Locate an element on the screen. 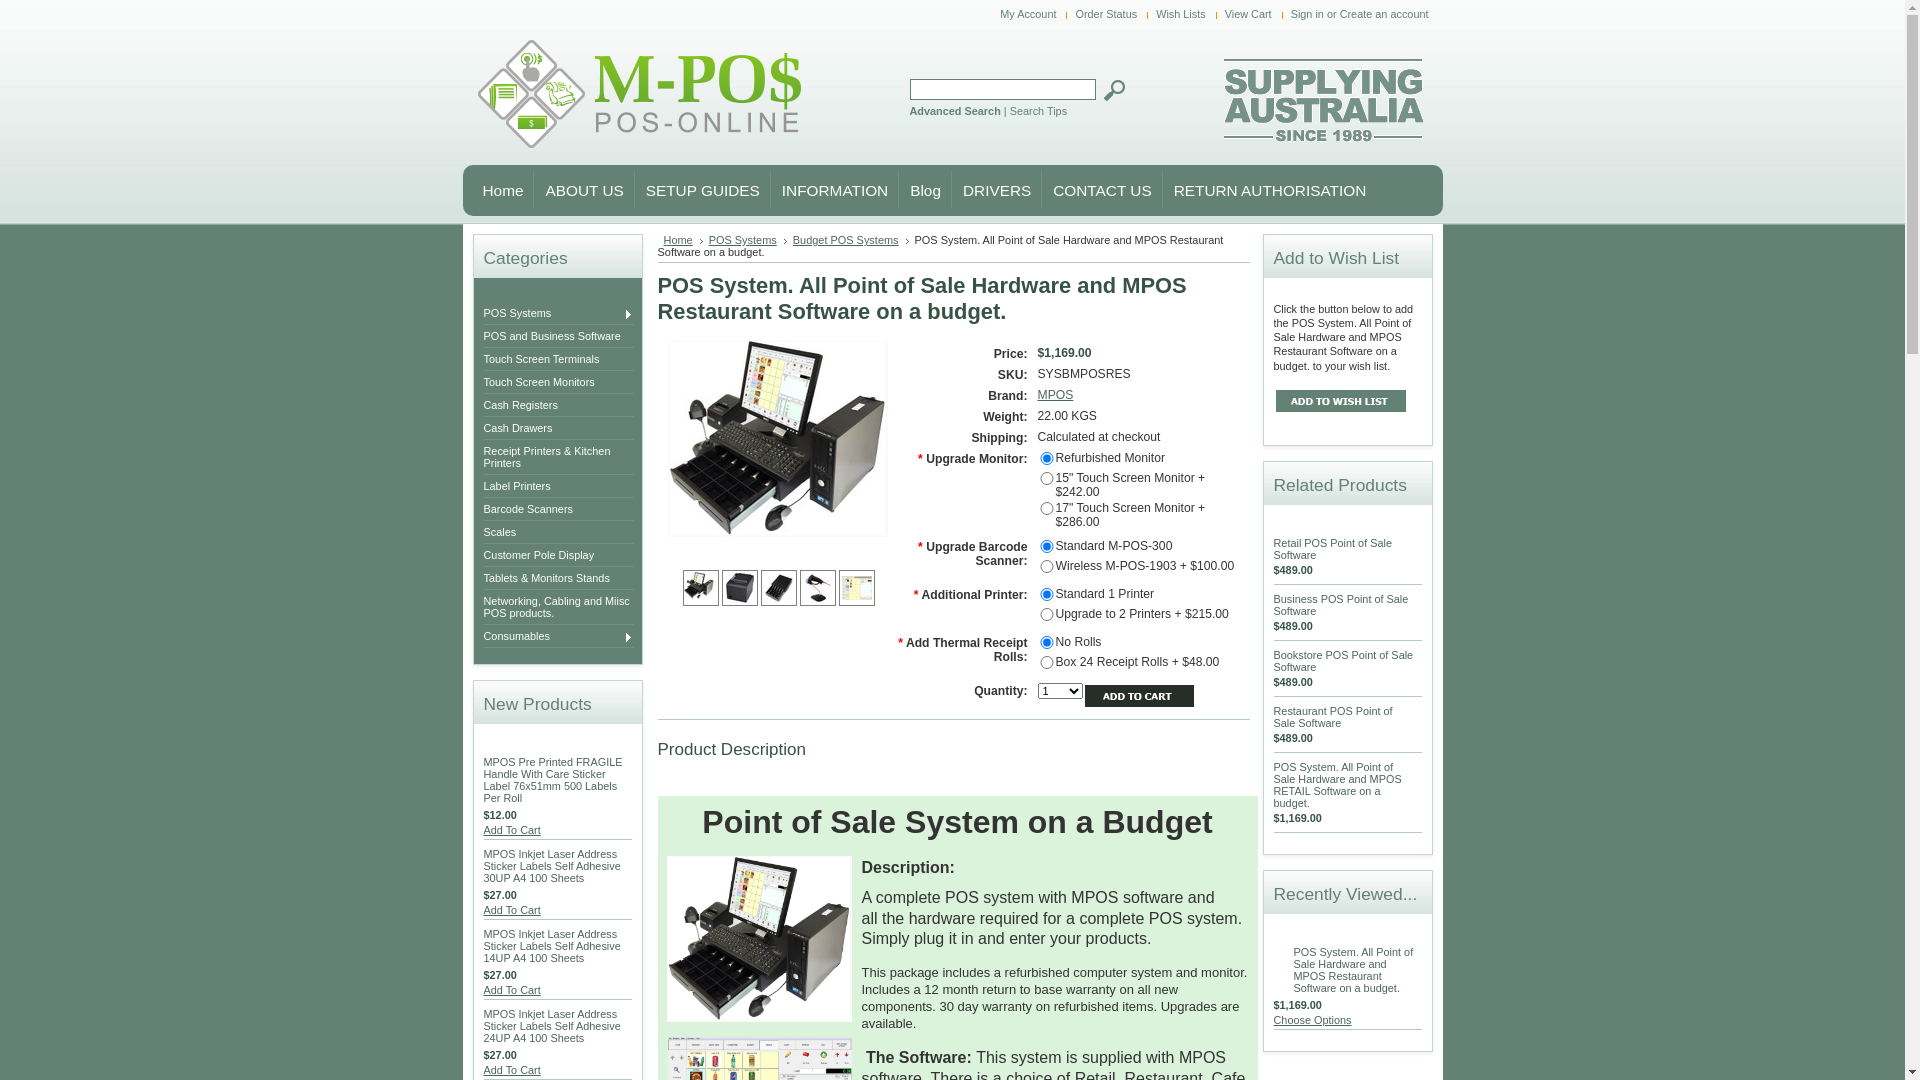 This screenshot has width=1920, height=1080. Touch Screen Monitors is located at coordinates (563, 382).